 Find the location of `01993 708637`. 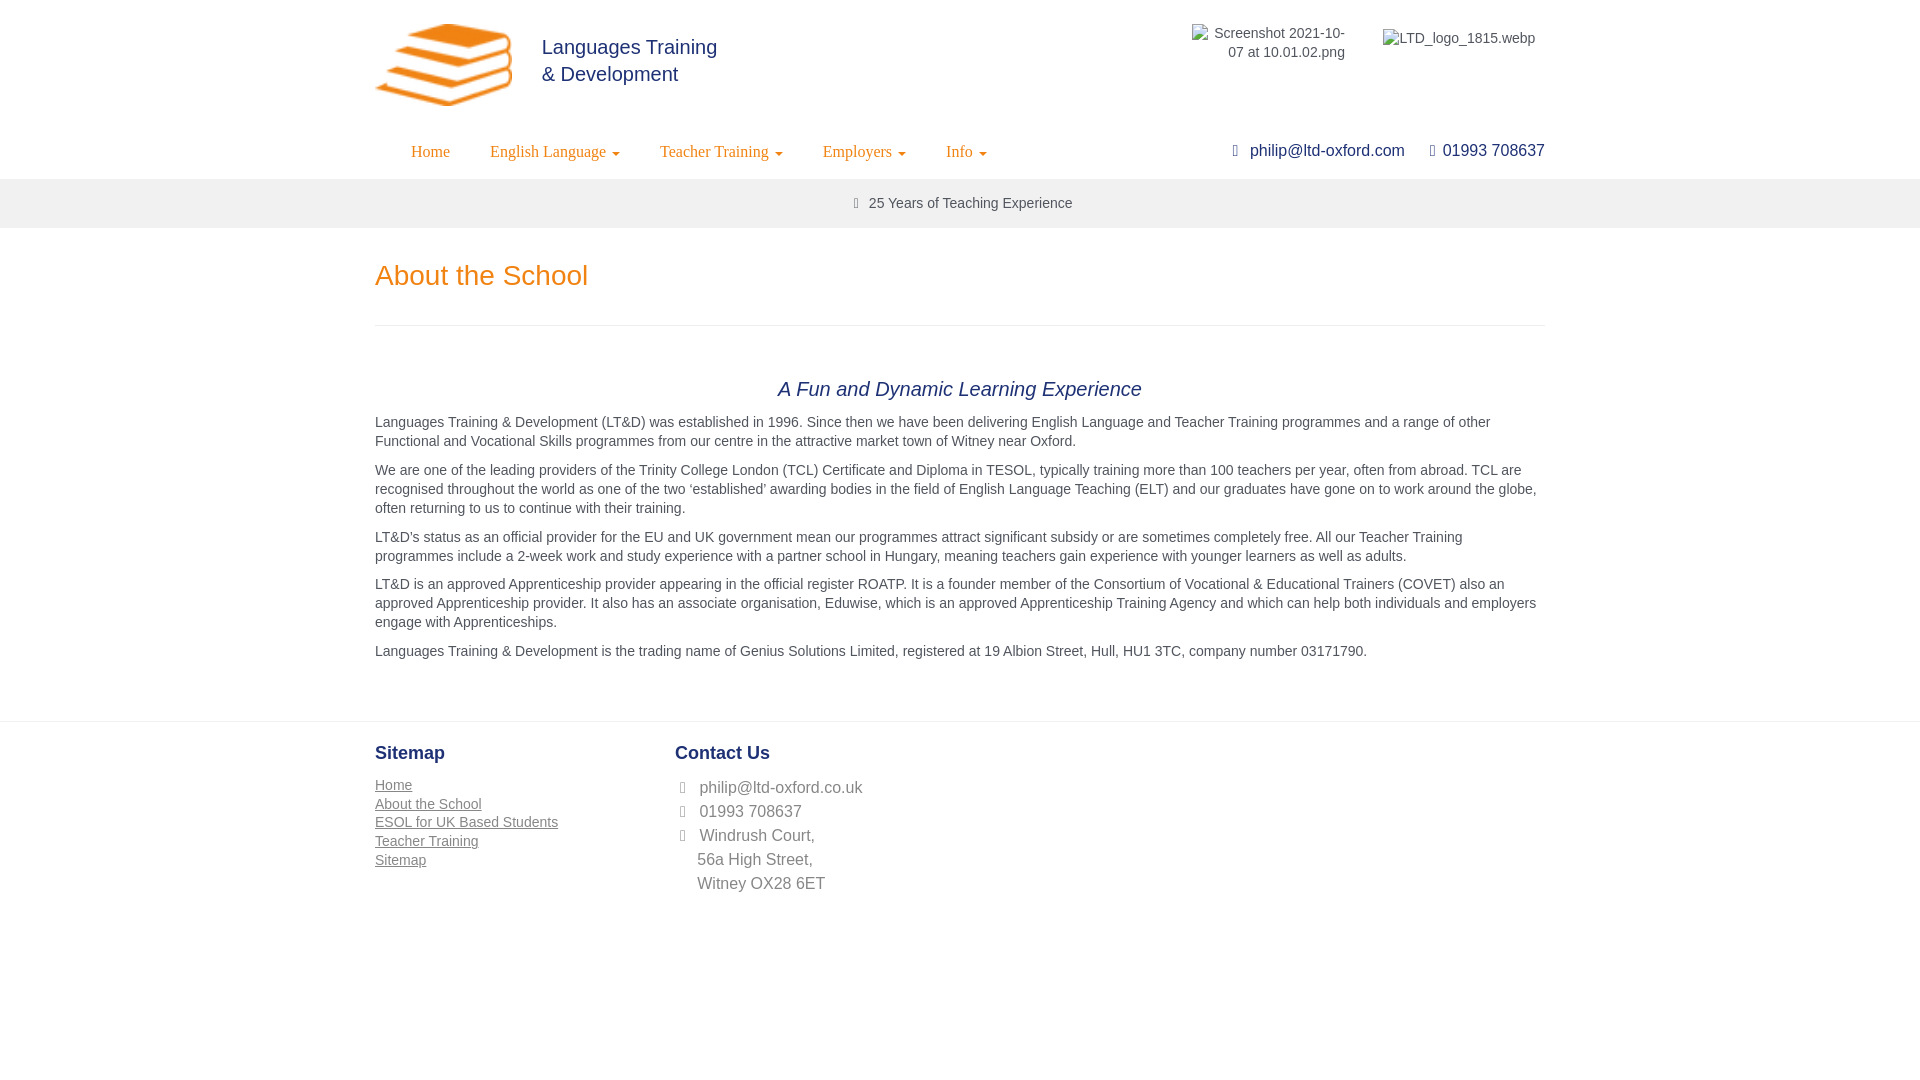

01993 708637 is located at coordinates (1494, 150).